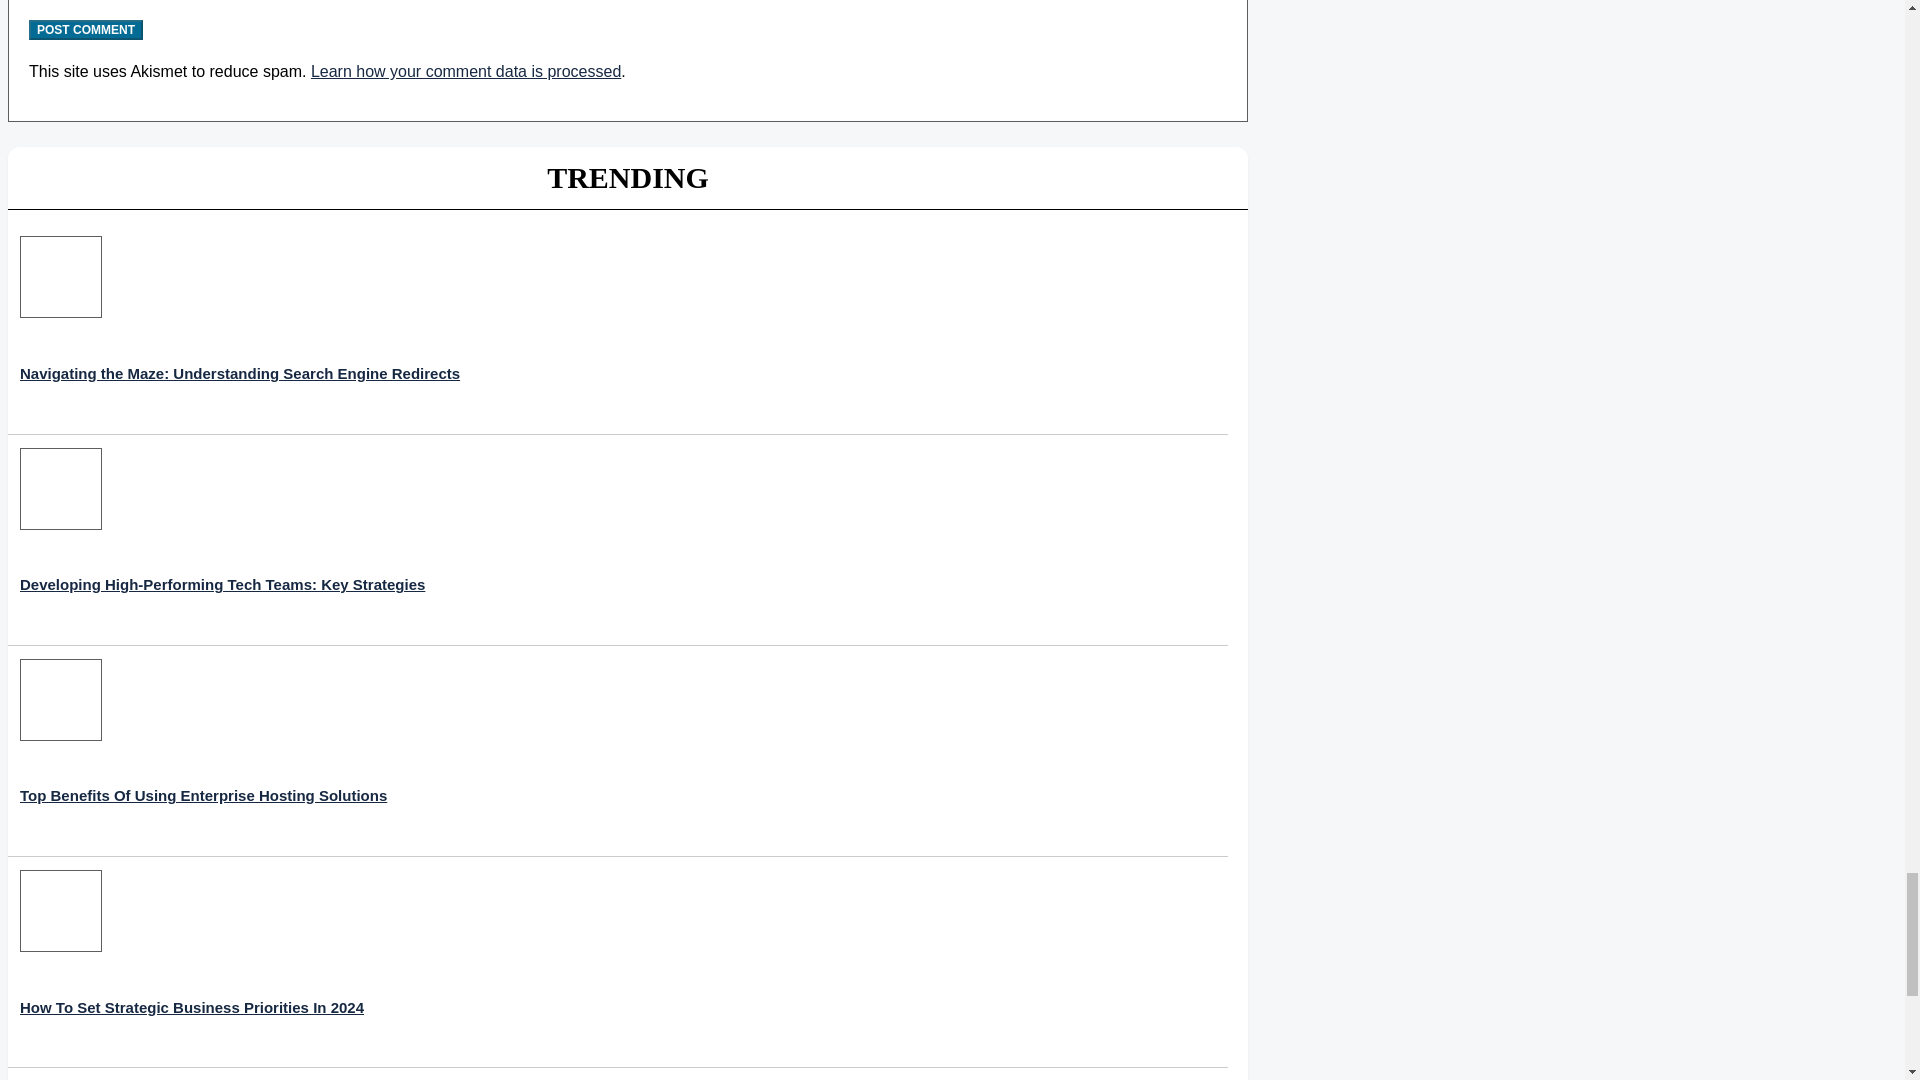  What do you see at coordinates (192, 962) in the screenshot?
I see `How To Set Strategic Business Priorities In 2024` at bounding box center [192, 962].